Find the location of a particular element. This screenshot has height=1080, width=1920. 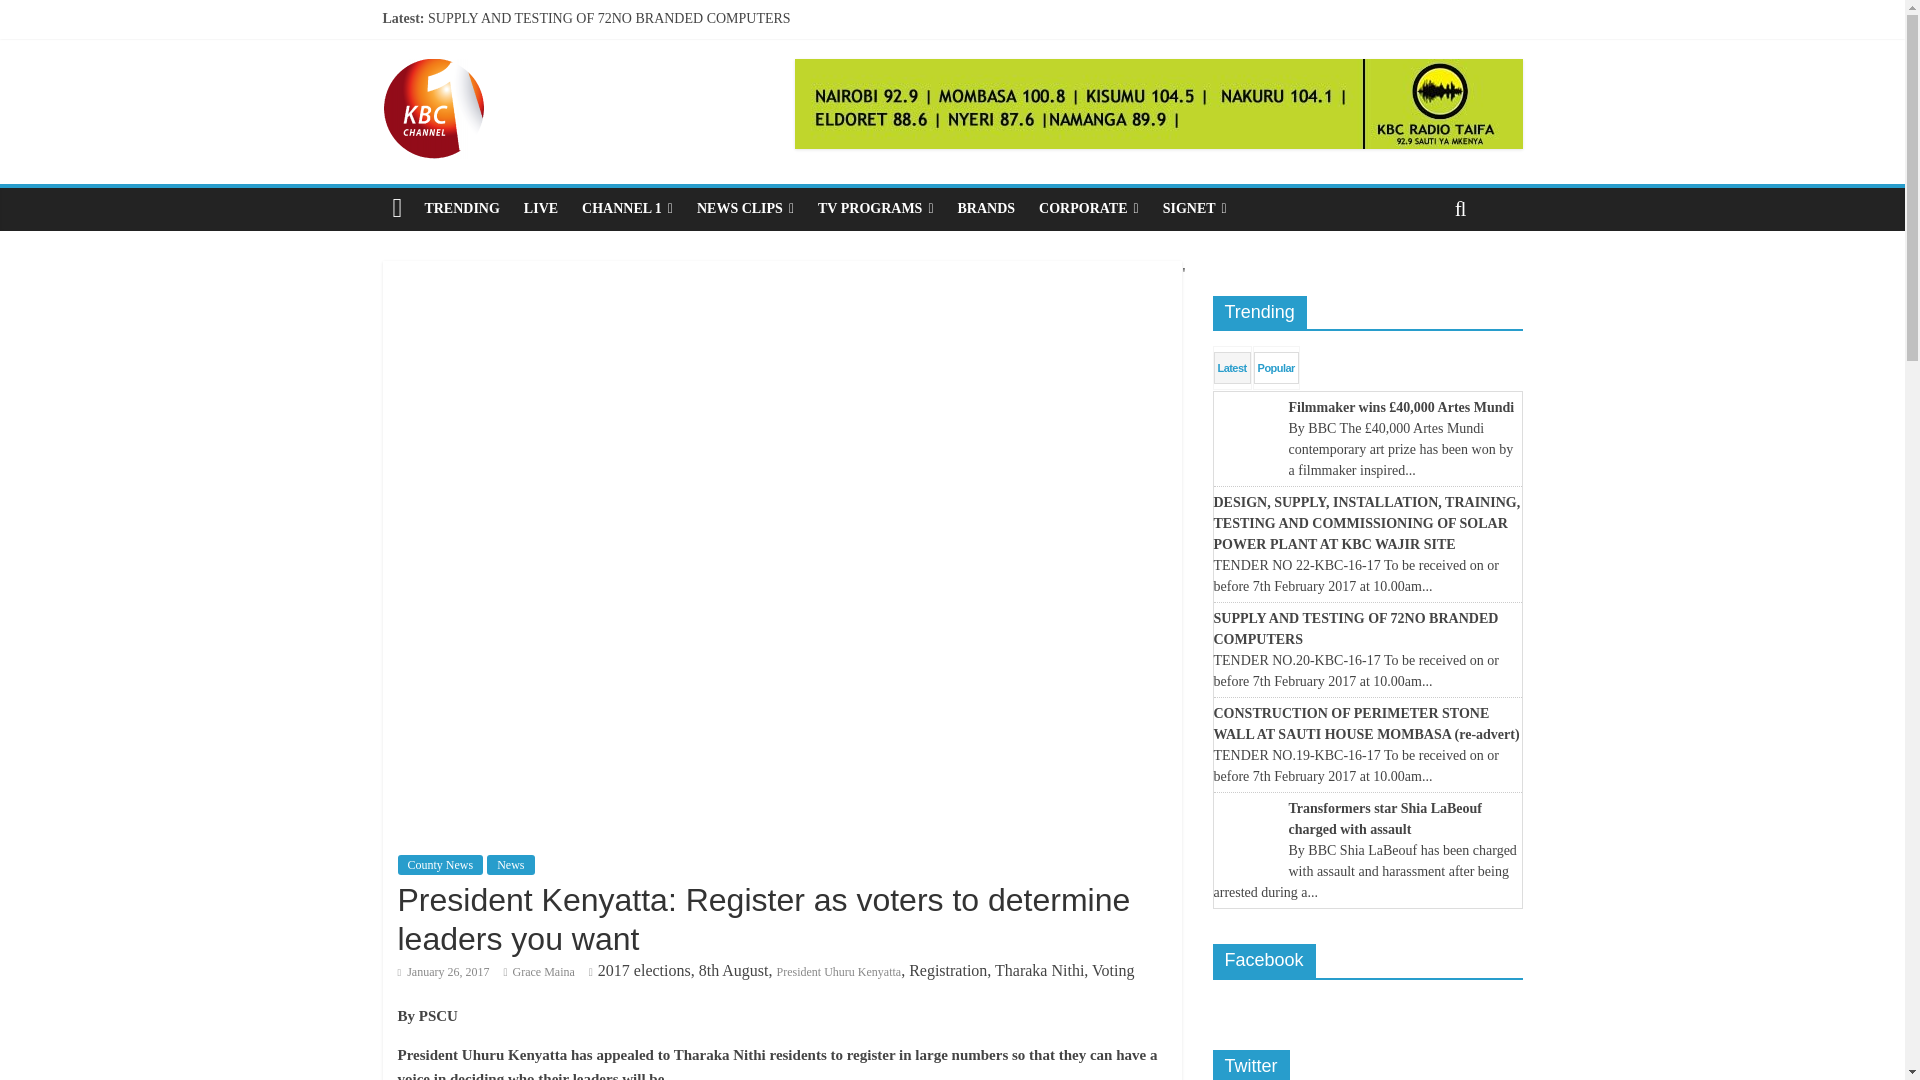

KBC TV is located at coordinates (432, 70).